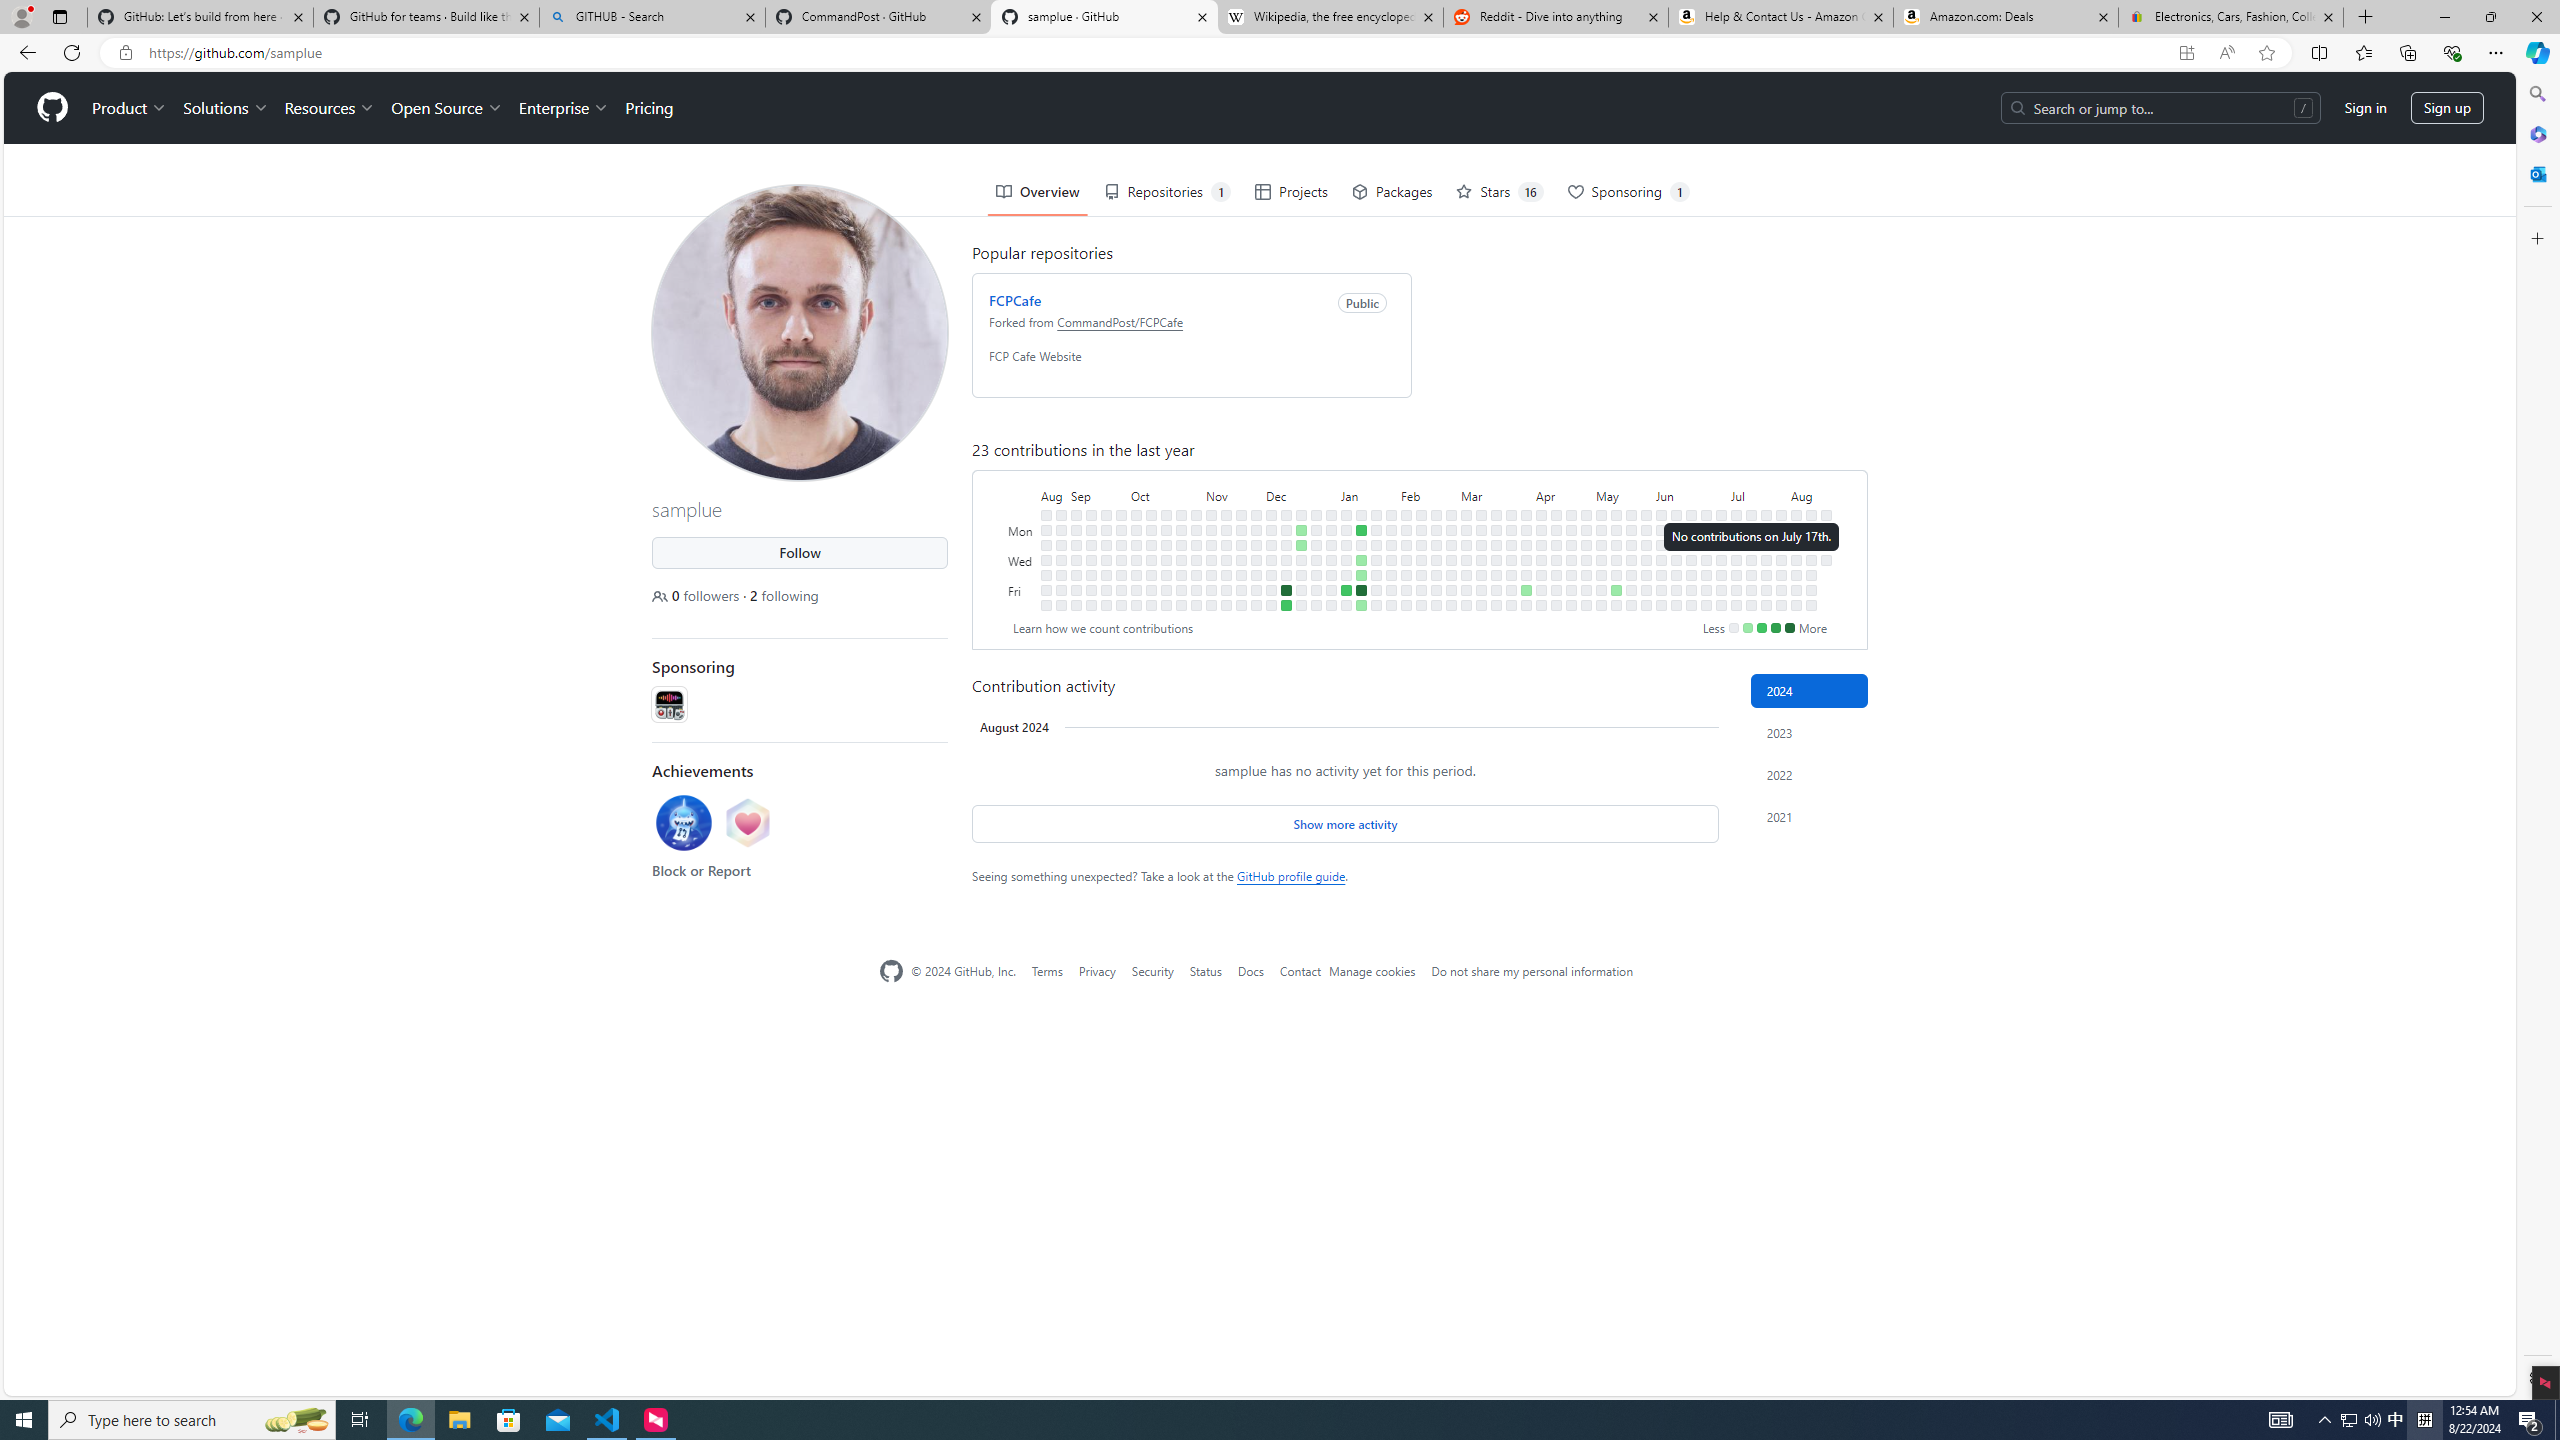 The height and width of the screenshot is (1440, 2560). I want to click on No contributions on April 14th., so click(1556, 514).